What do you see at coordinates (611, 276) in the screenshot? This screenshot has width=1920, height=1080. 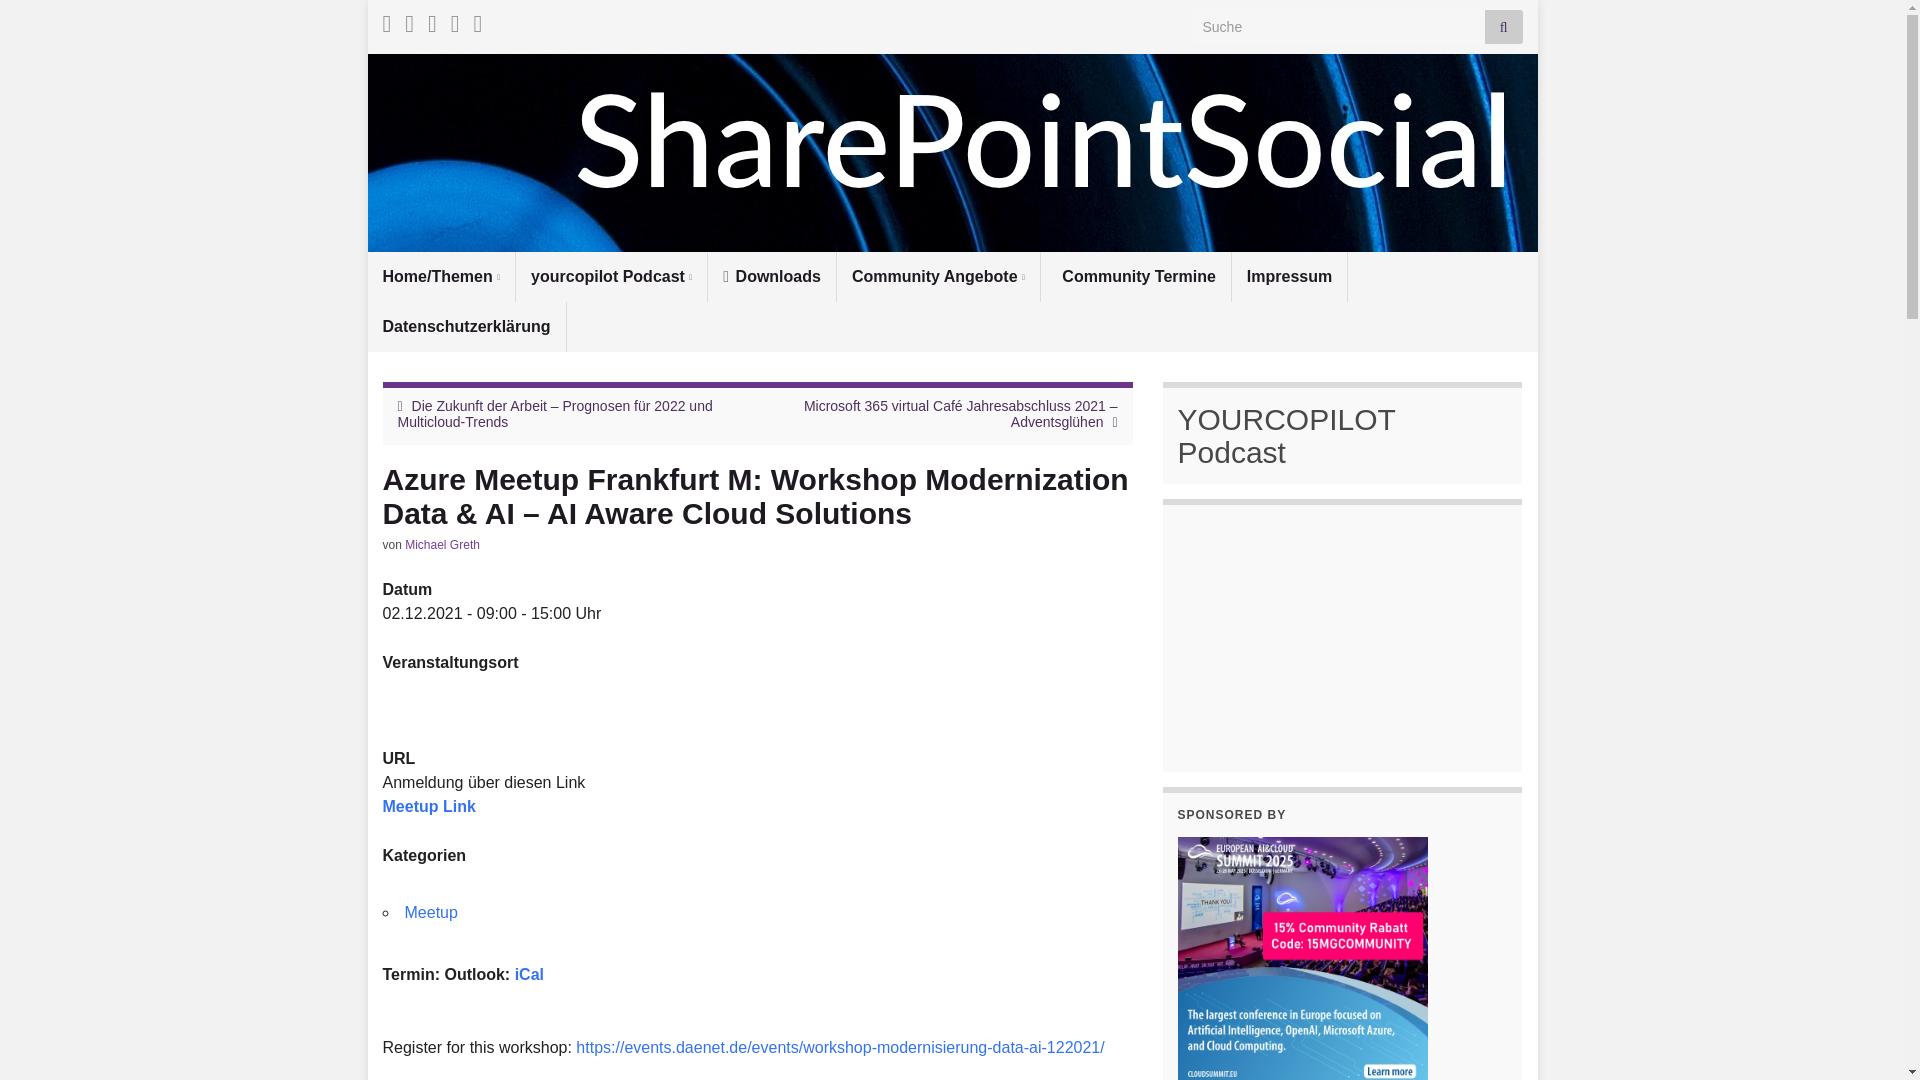 I see `yourcopilot Podcast` at bounding box center [611, 276].